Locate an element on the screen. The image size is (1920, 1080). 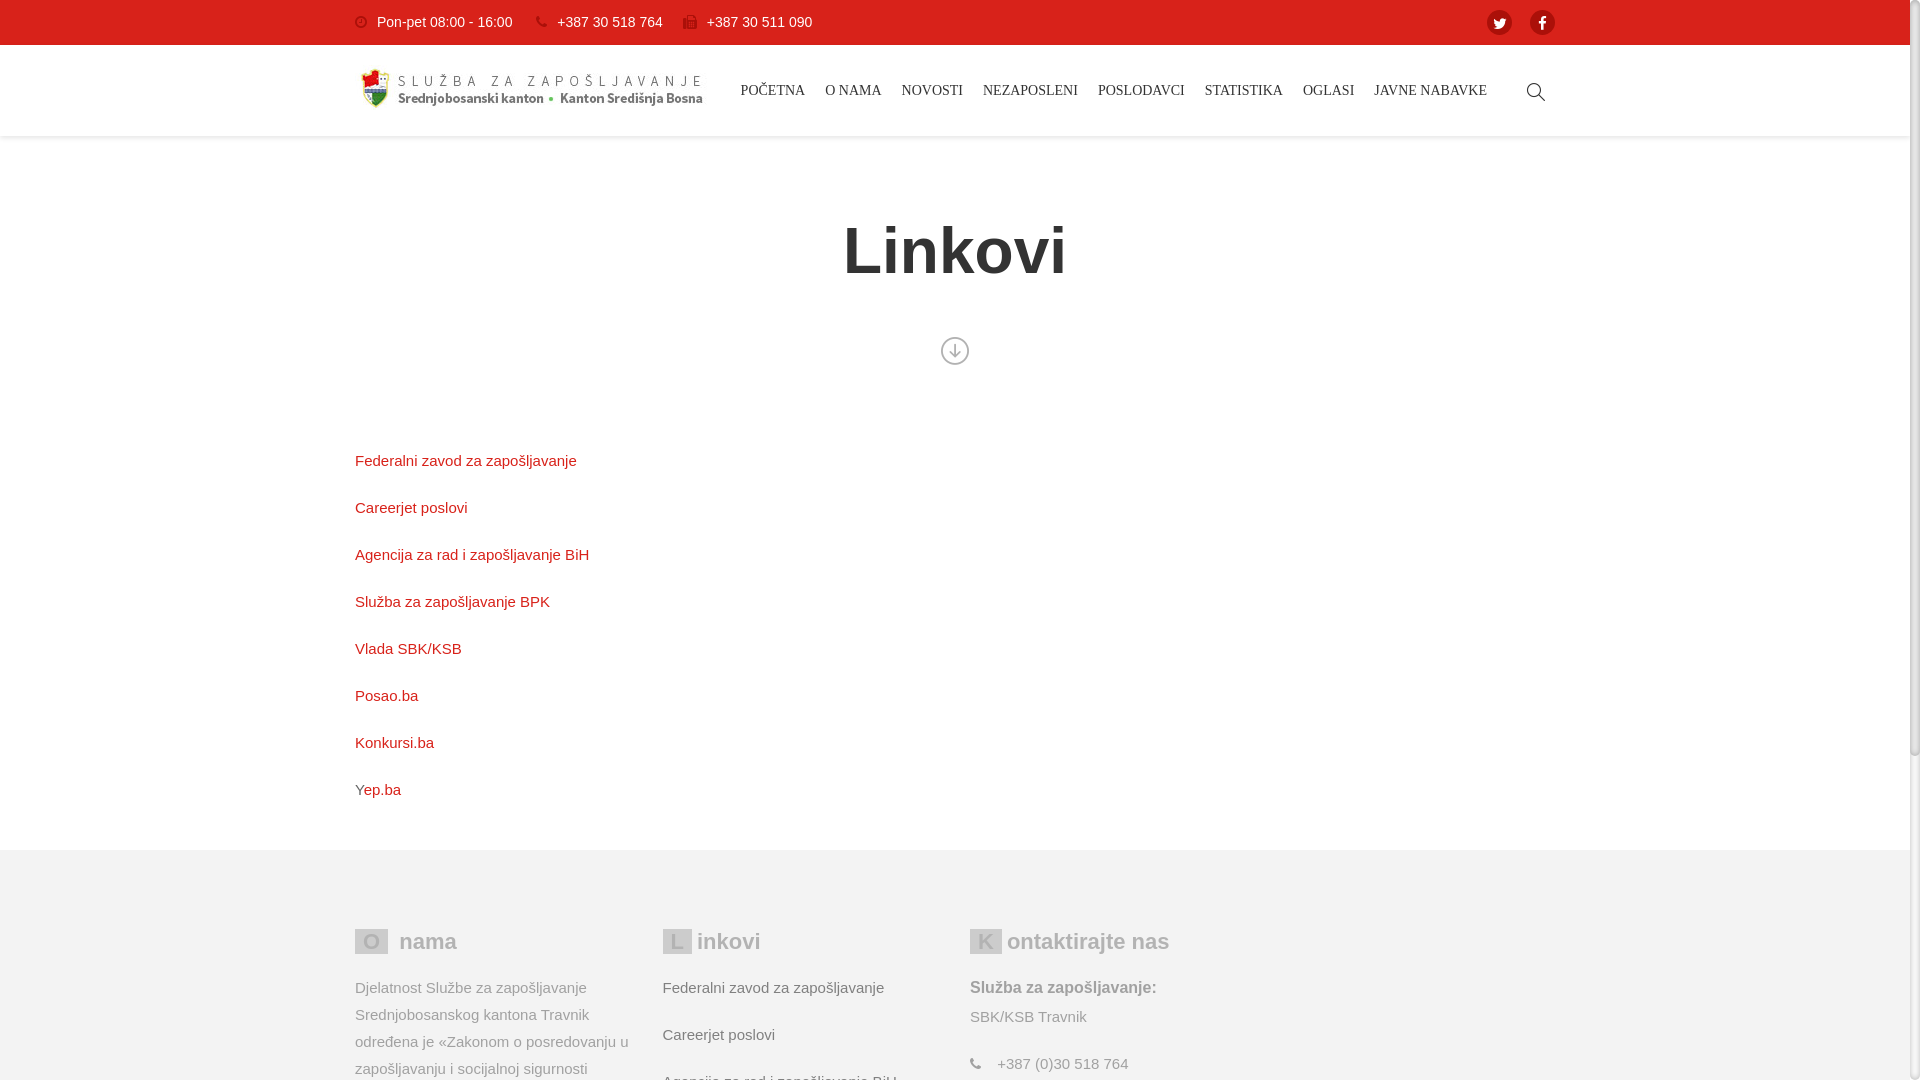
POSLODAVCI is located at coordinates (1142, 90).